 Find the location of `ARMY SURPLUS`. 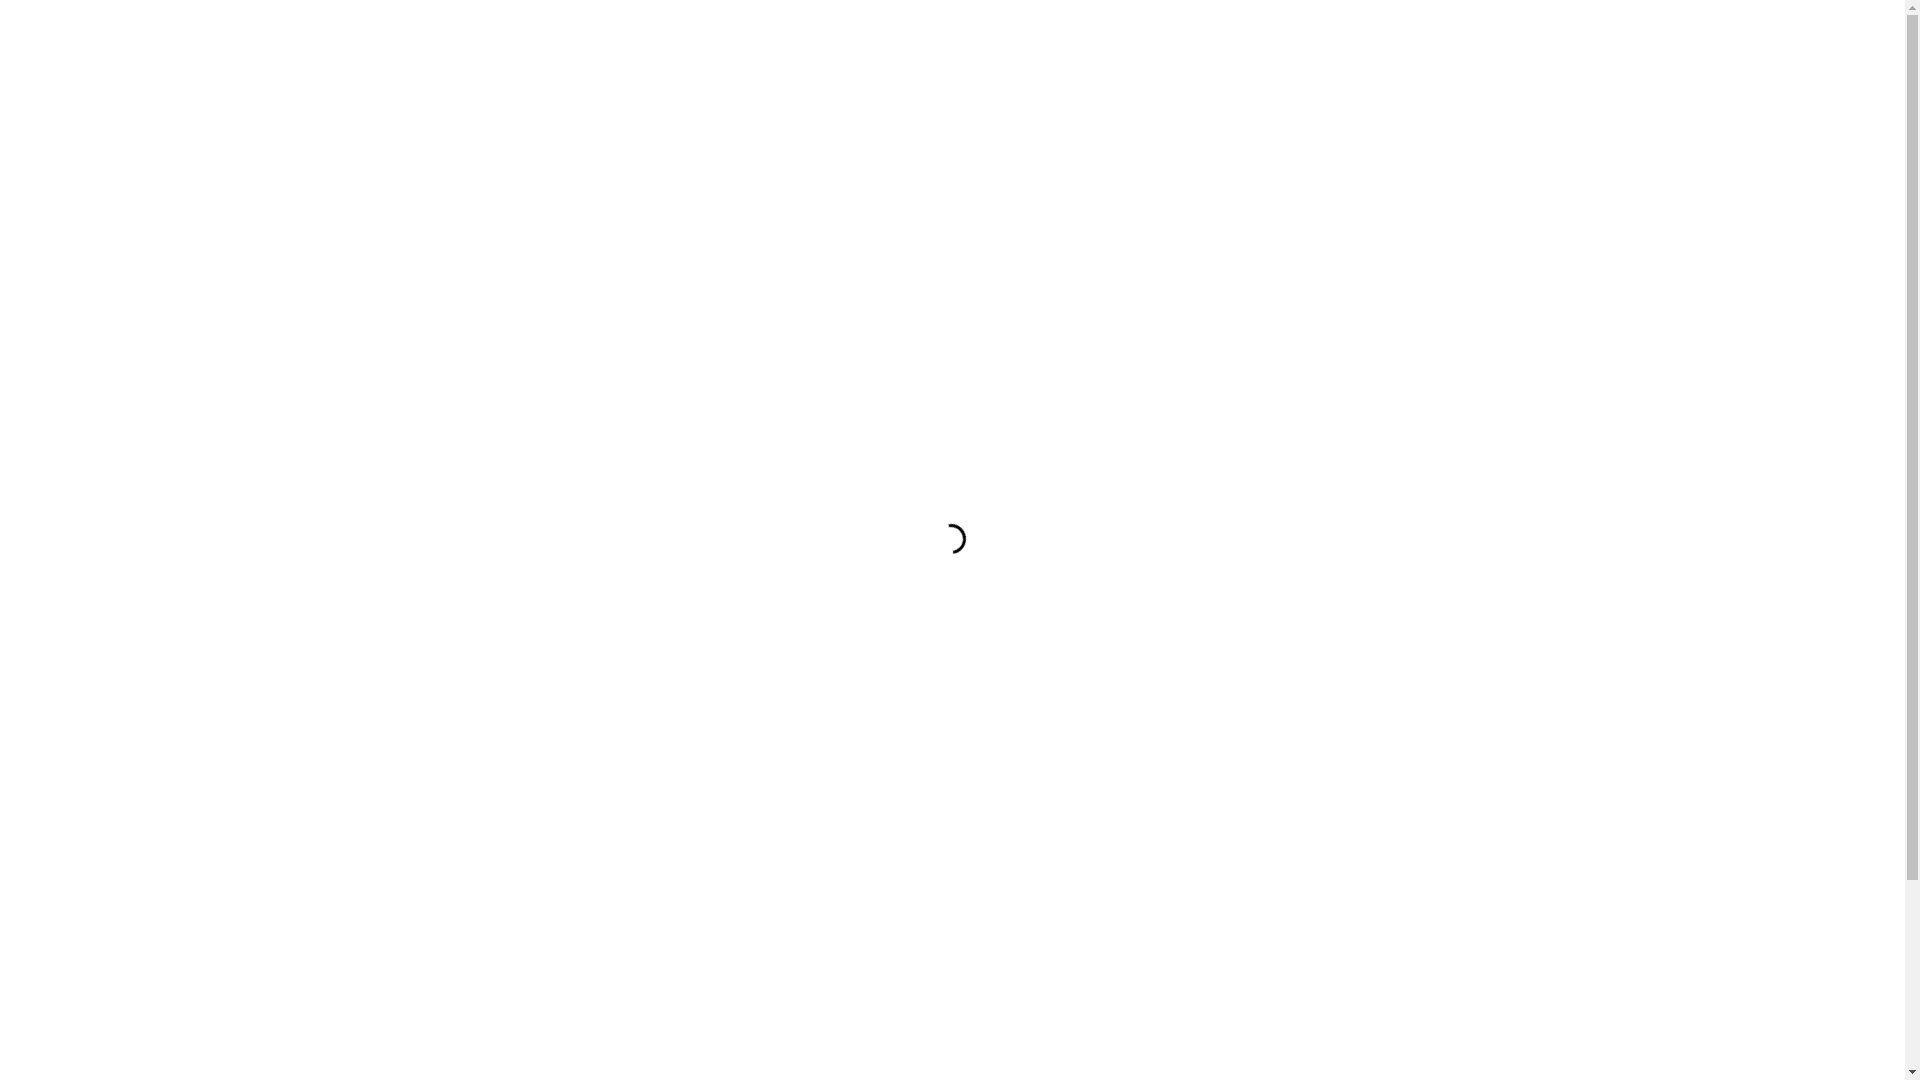

ARMY SURPLUS is located at coordinates (457, 291).